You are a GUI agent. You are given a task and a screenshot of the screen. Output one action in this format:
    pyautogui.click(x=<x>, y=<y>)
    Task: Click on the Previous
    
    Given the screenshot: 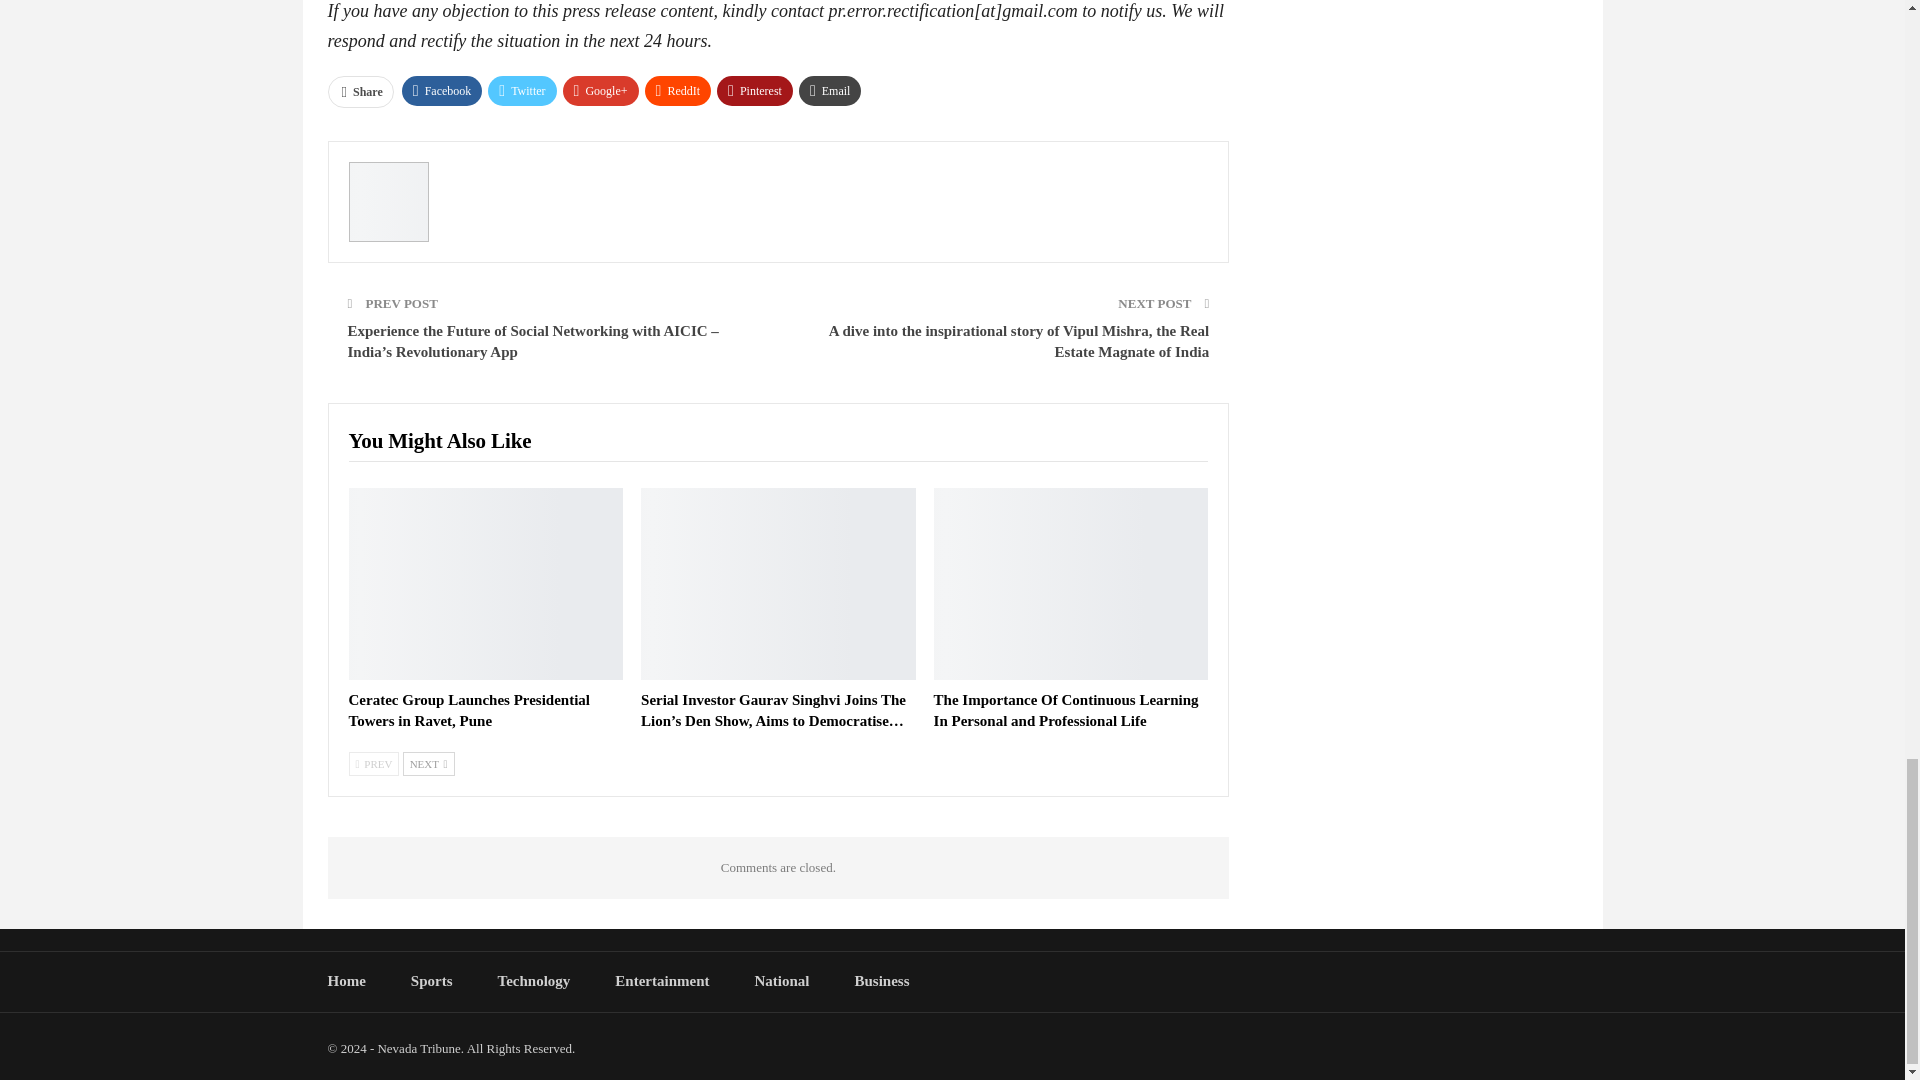 What is the action you would take?
    pyautogui.click(x=373, y=764)
    